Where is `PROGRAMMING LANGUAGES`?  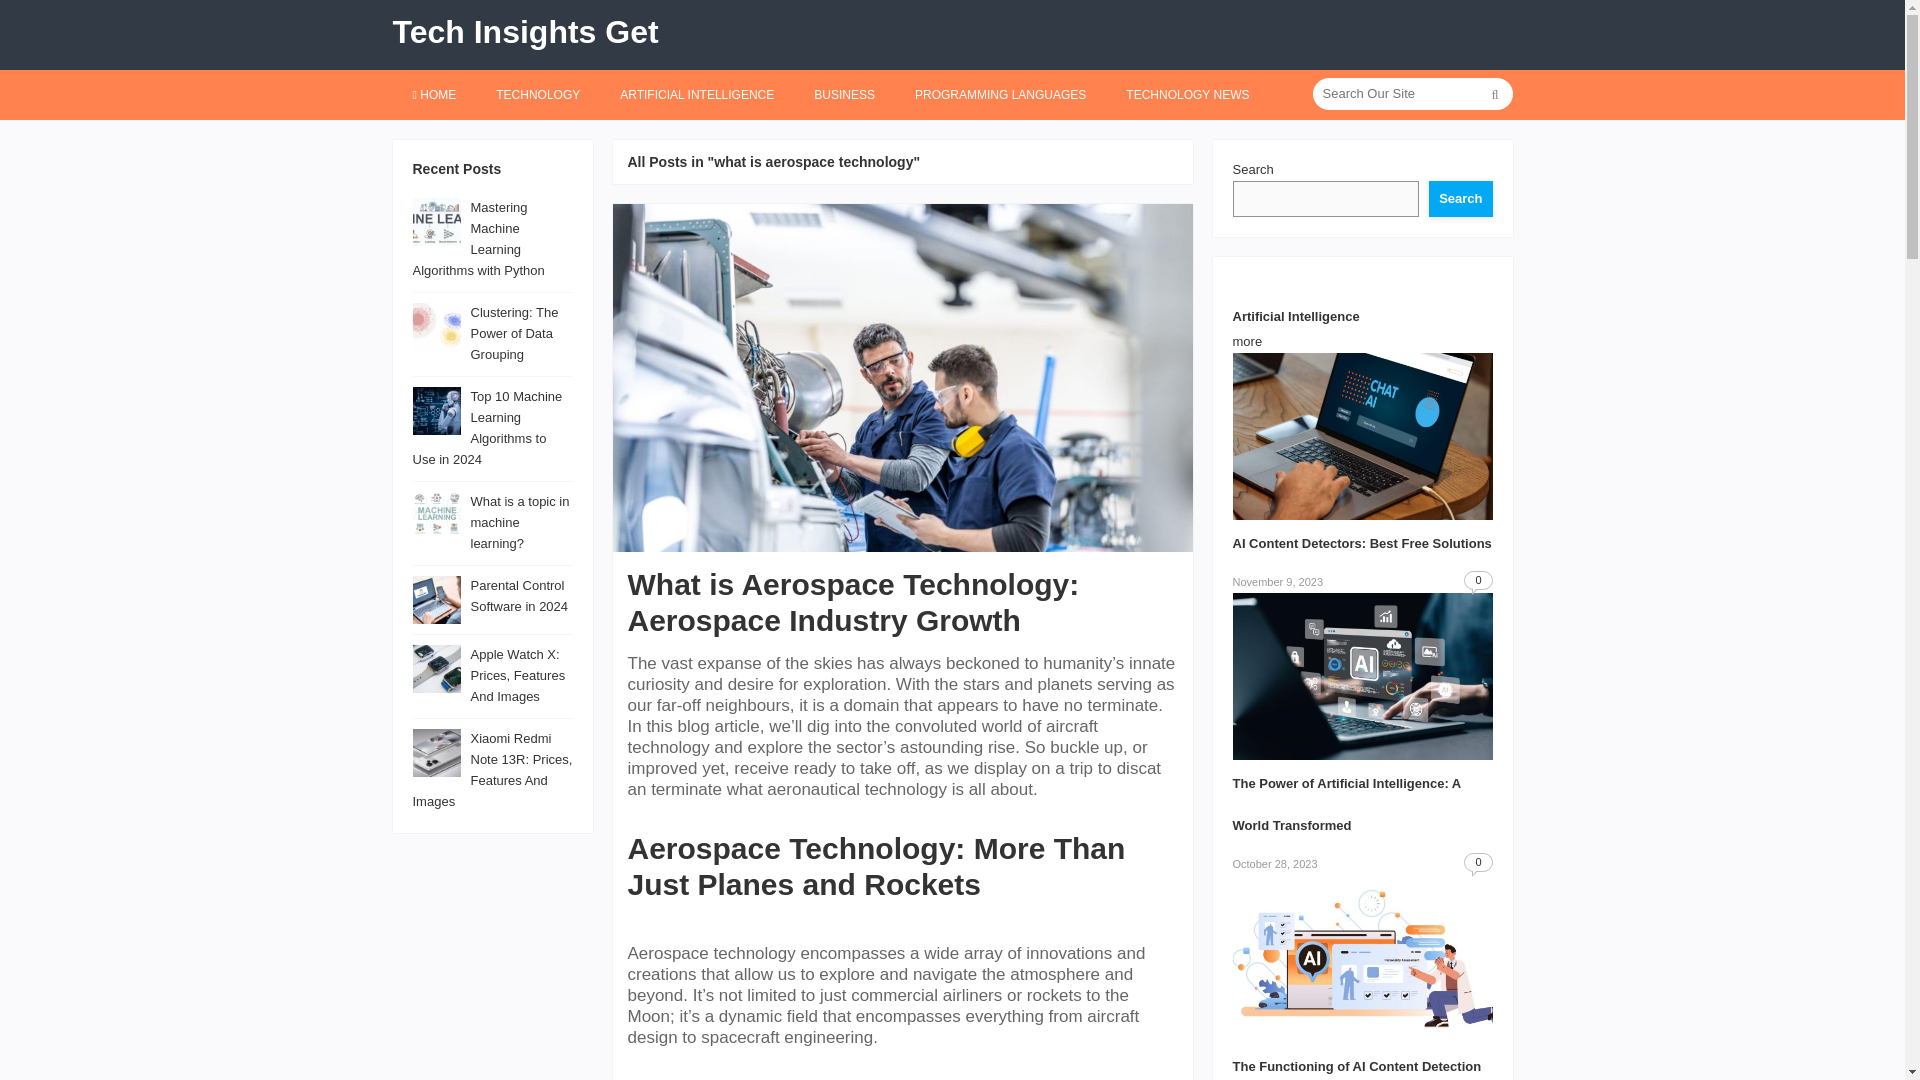 PROGRAMMING LANGUAGES is located at coordinates (1000, 94).